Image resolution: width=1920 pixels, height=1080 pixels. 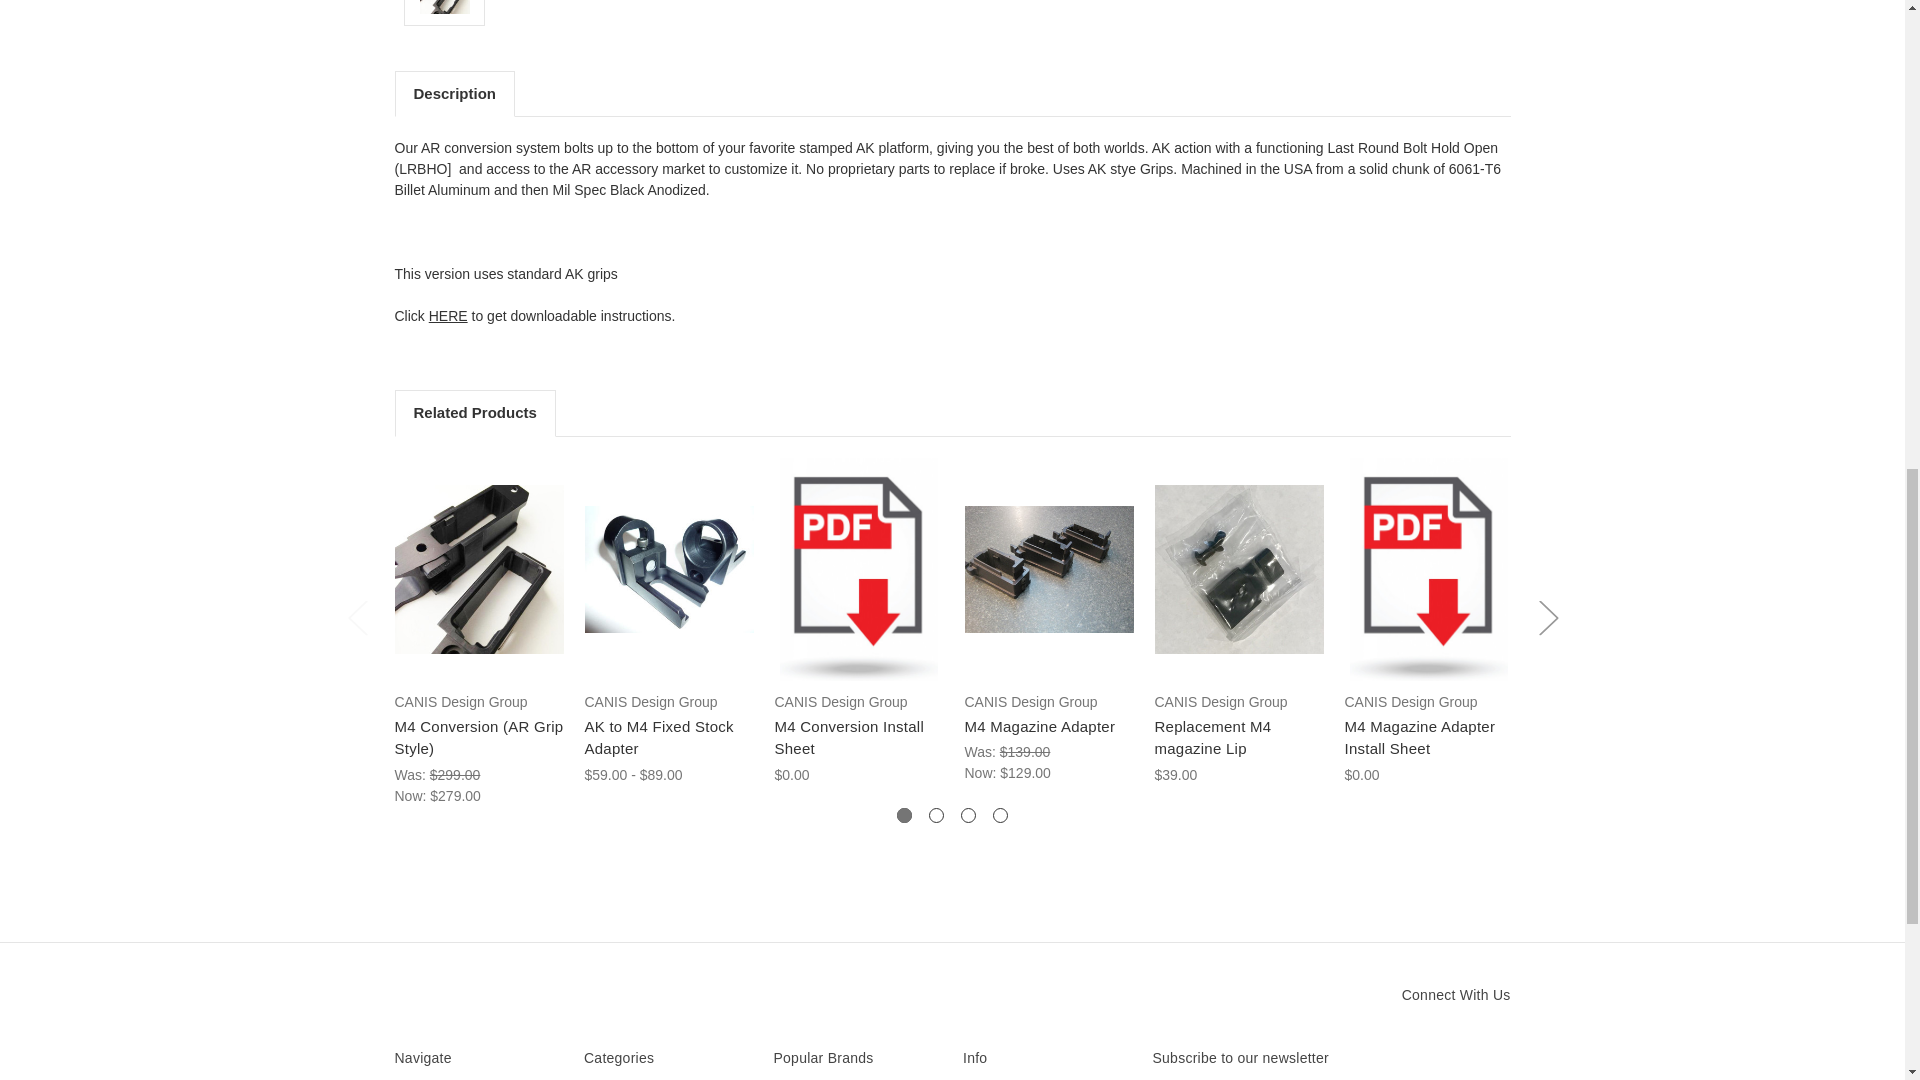 What do you see at coordinates (668, 569) in the screenshot?
I see `AK to M4 Fixed Stock Adapter` at bounding box center [668, 569].